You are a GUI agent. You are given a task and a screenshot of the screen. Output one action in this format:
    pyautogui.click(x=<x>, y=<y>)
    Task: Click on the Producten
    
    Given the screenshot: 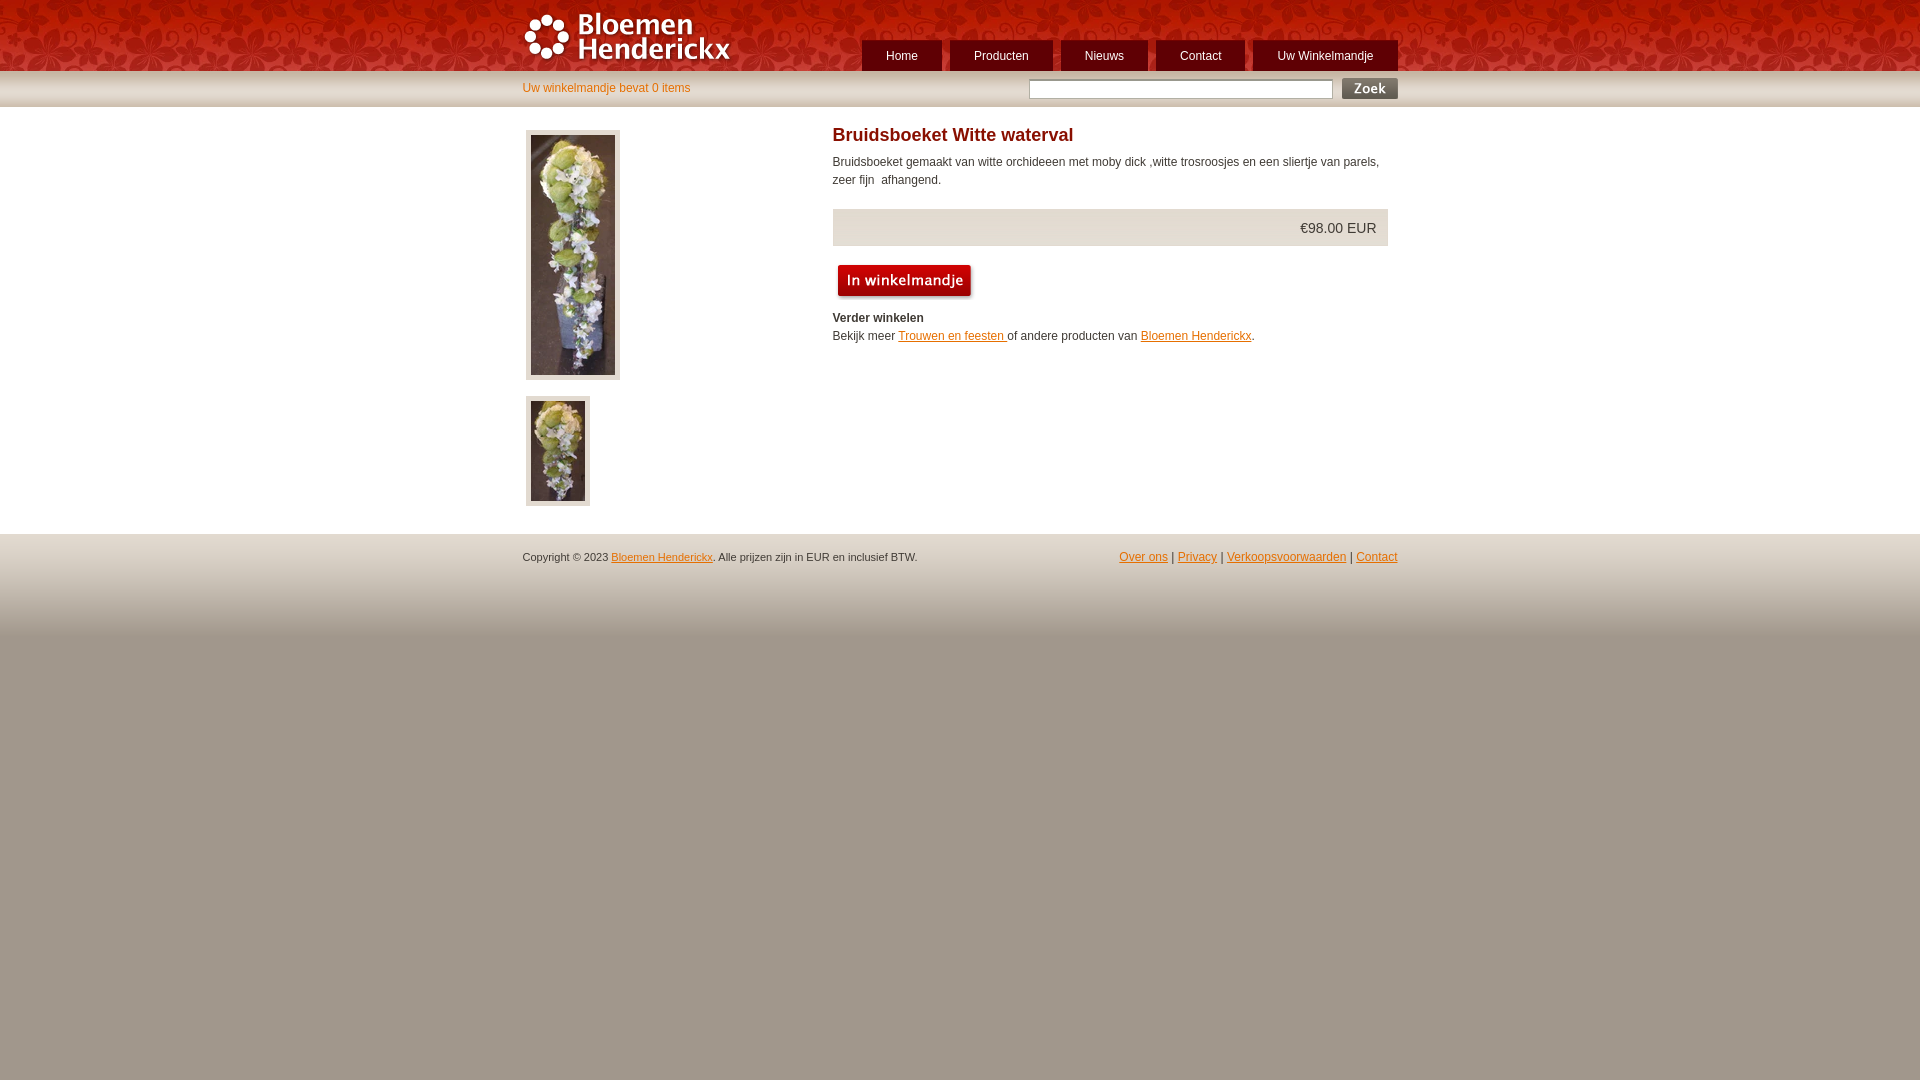 What is the action you would take?
    pyautogui.click(x=1002, y=56)
    